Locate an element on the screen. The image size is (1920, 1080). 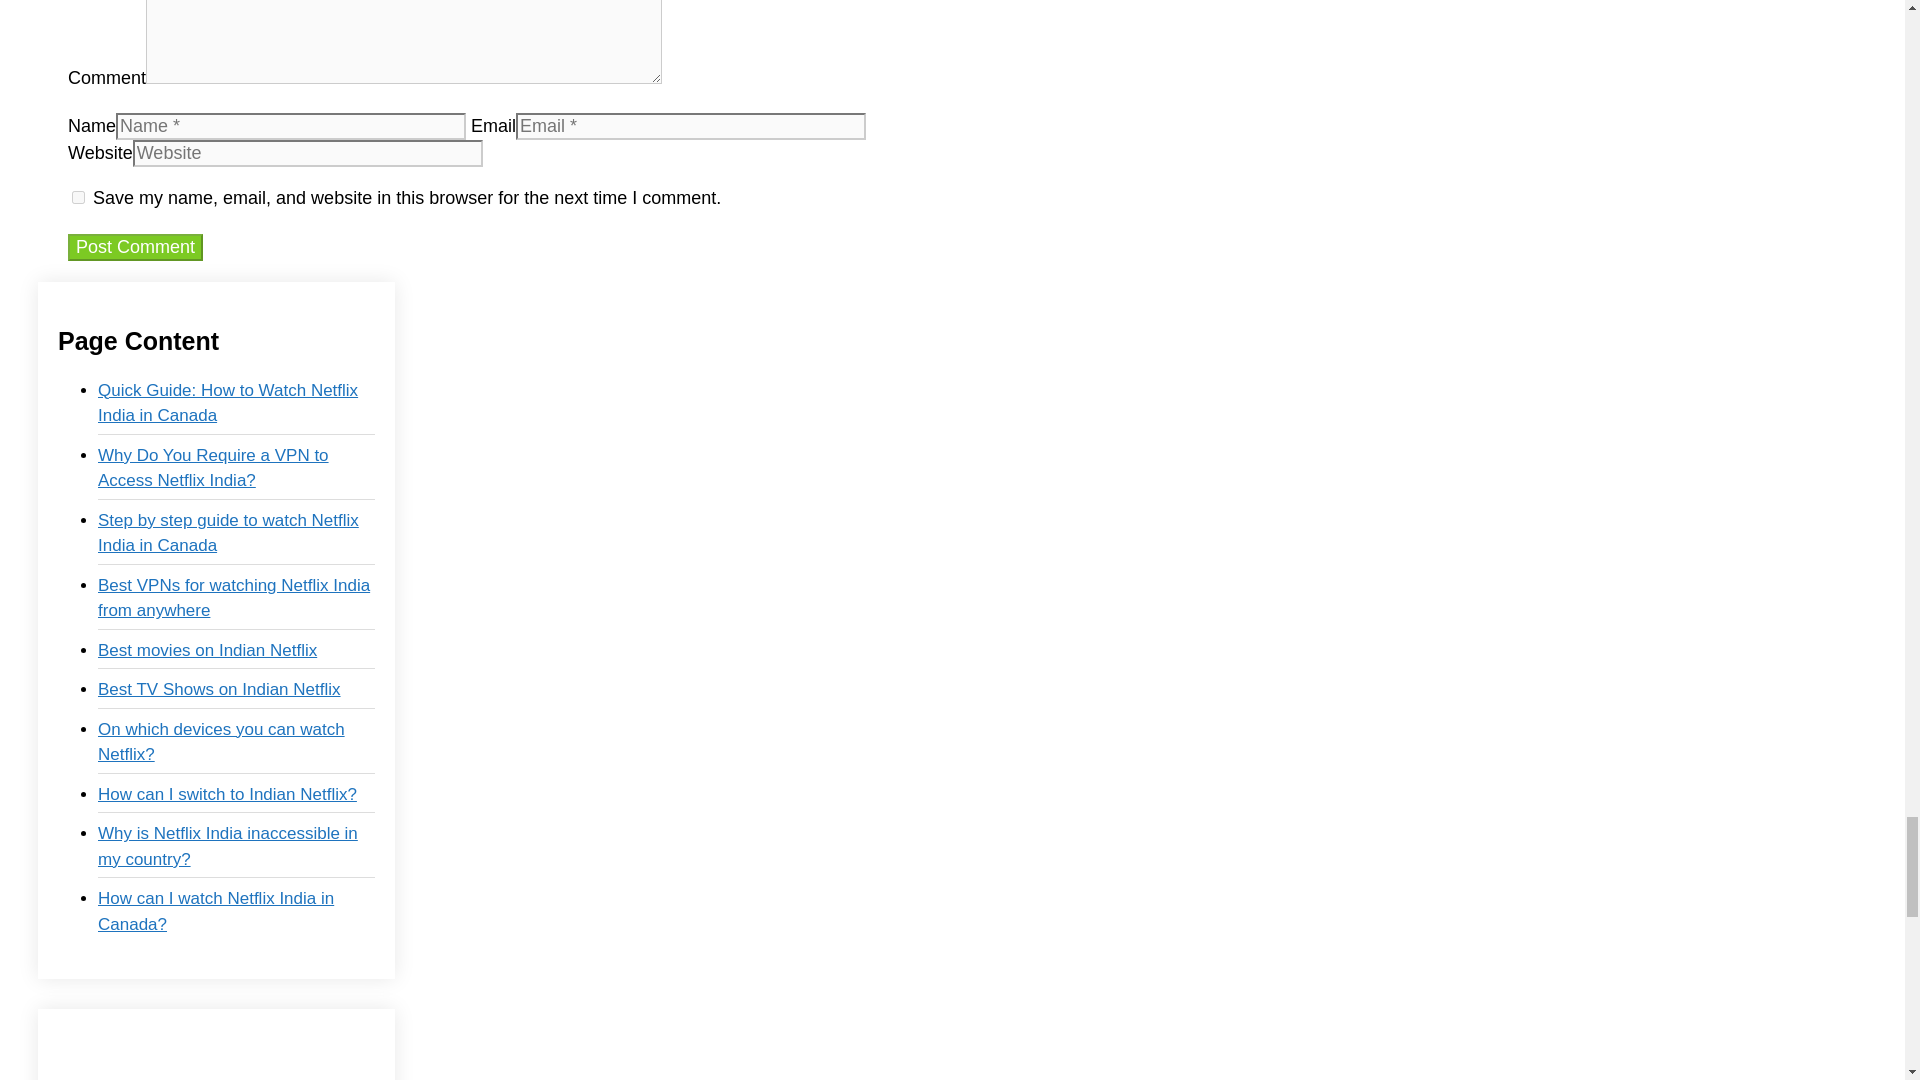
Step by step guide to watch Netflix India in Canada is located at coordinates (228, 533).